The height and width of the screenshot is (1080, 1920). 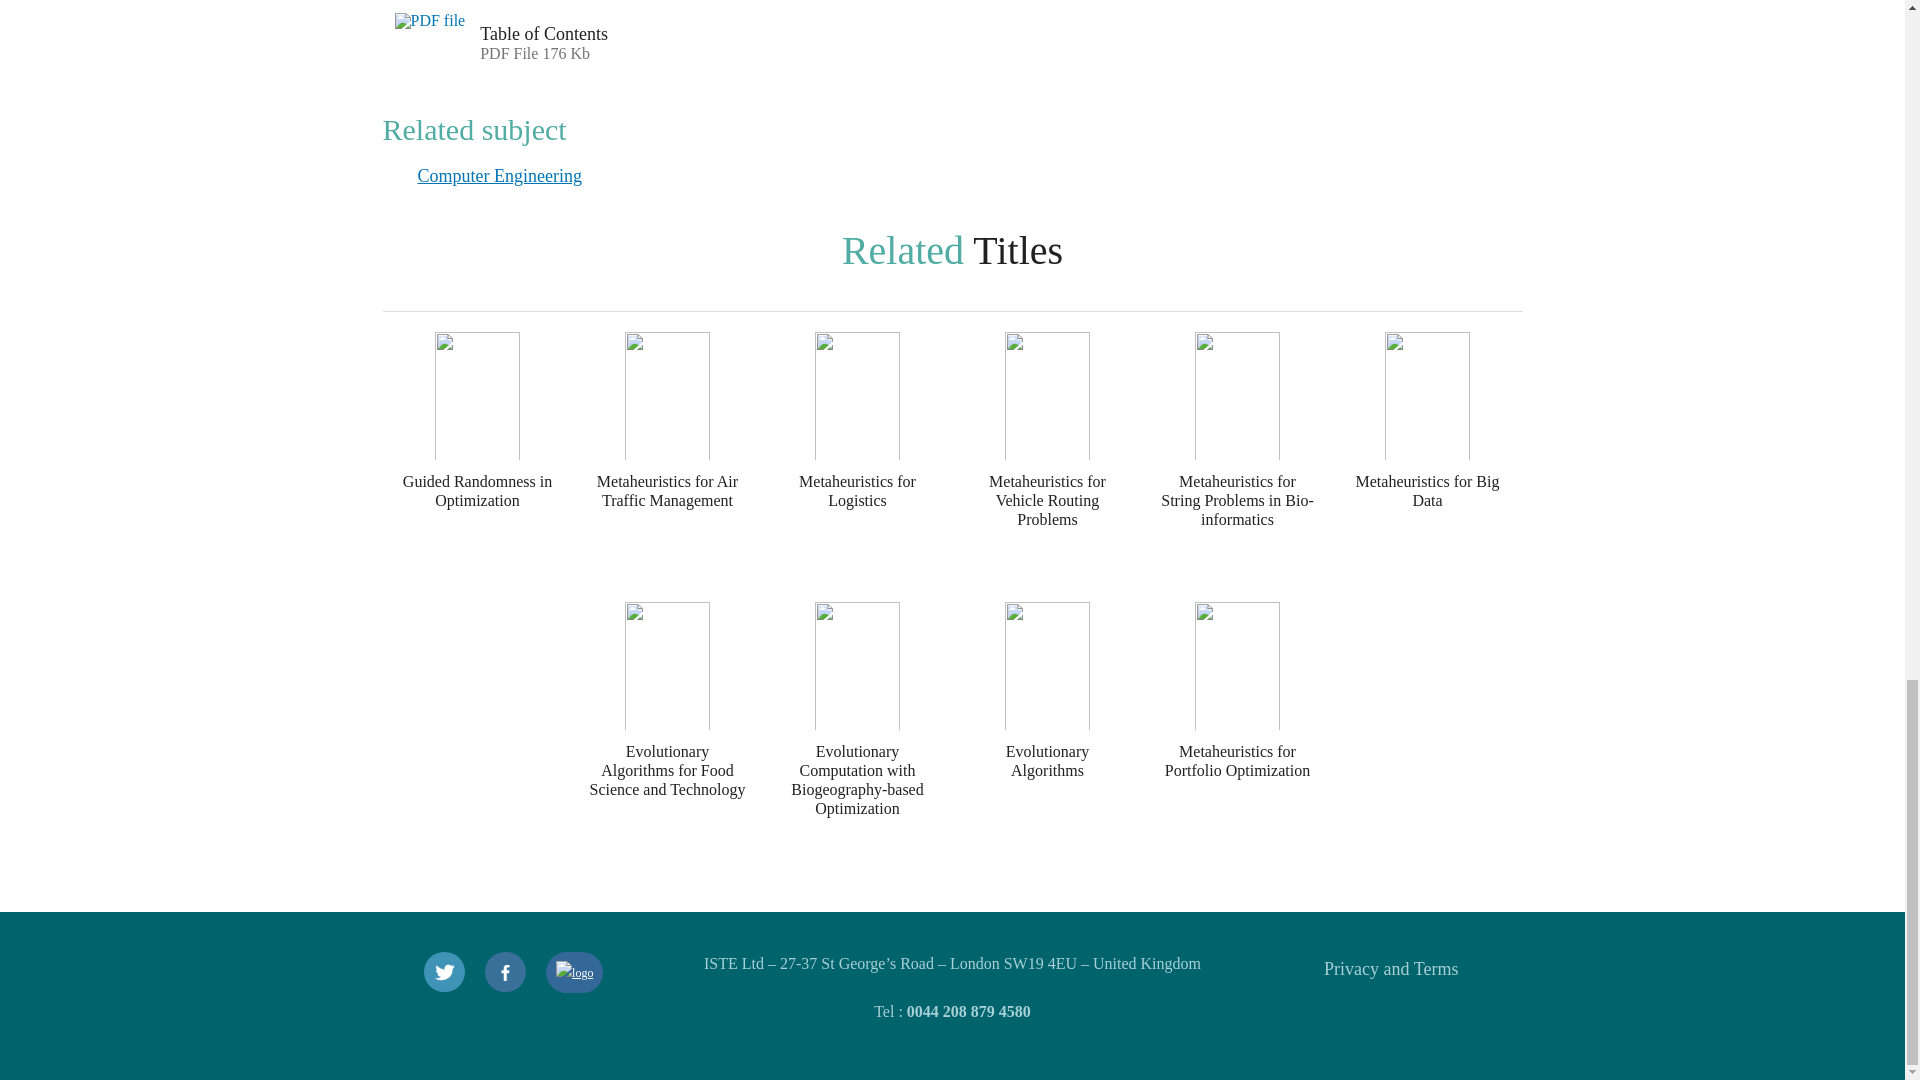 I want to click on Metaheuristics for Vehicle Routing Problems, so click(x=1047, y=466).